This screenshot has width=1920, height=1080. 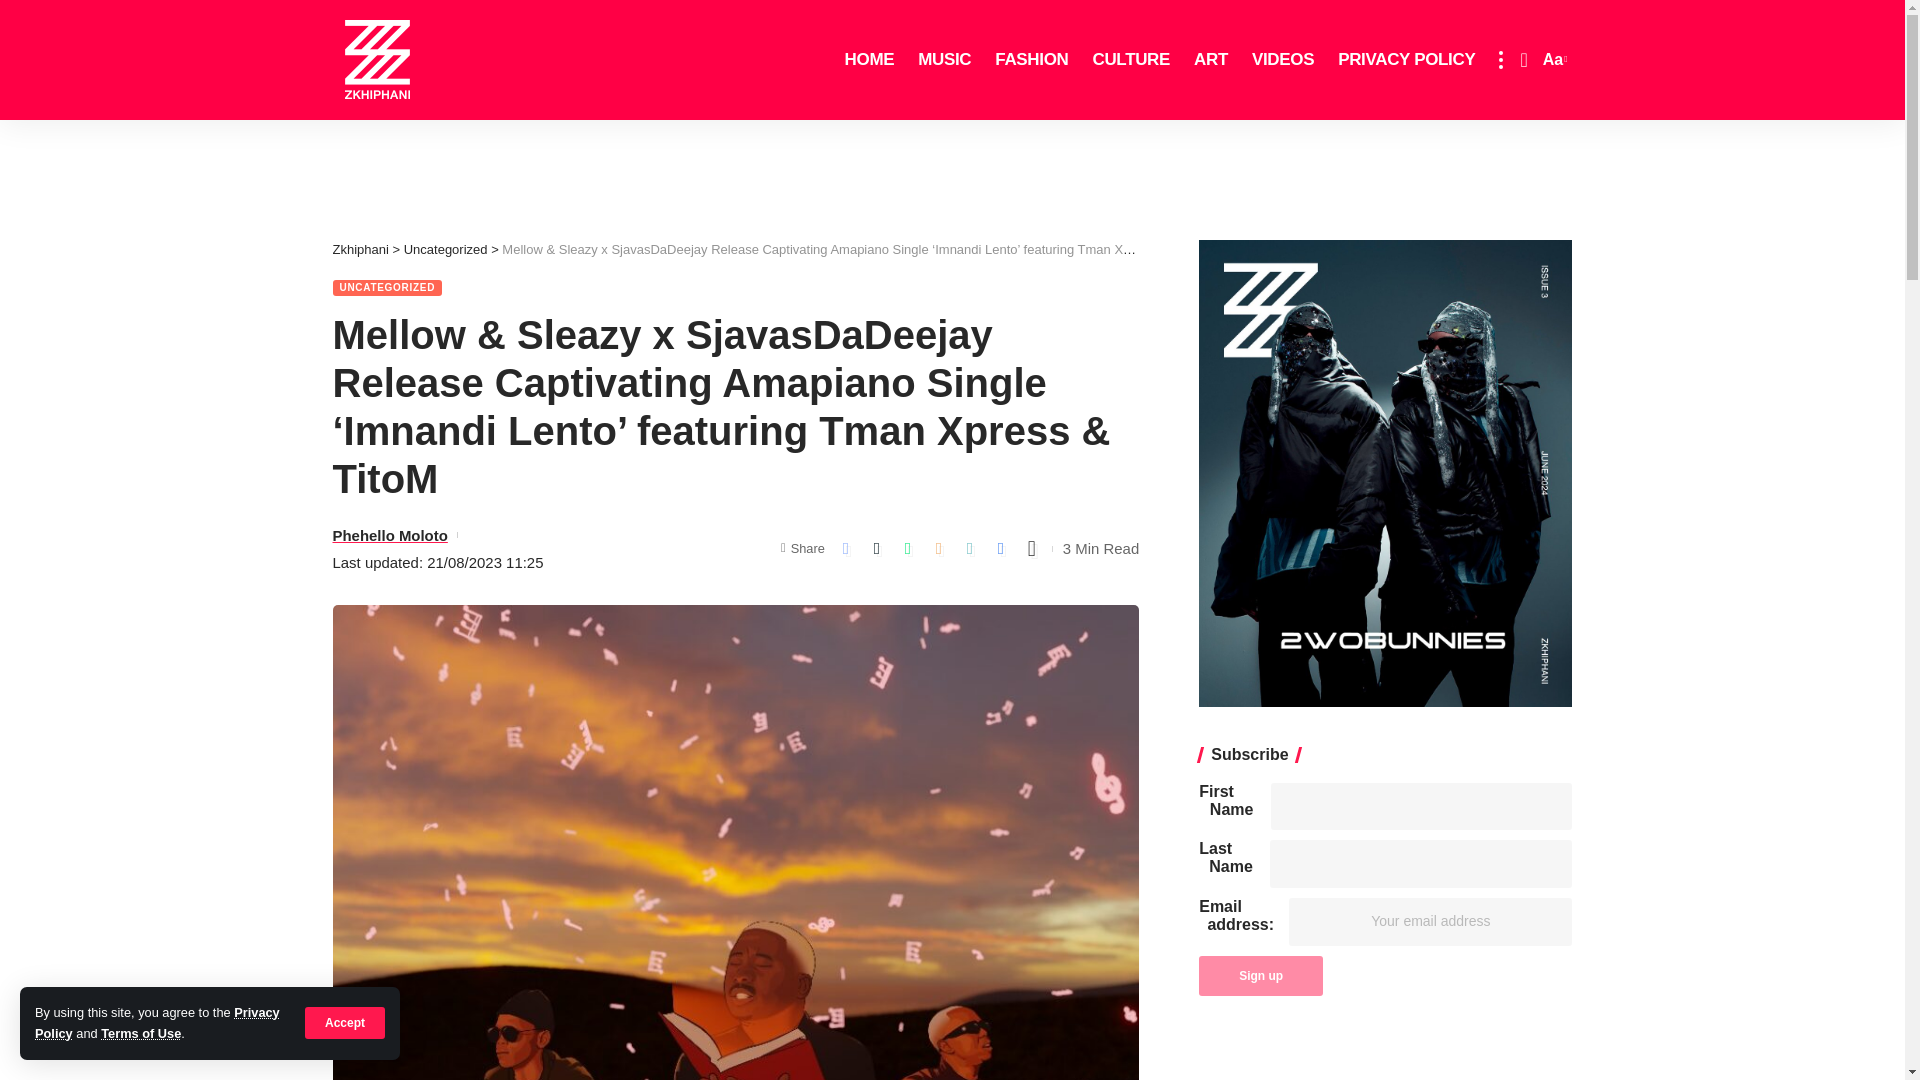 What do you see at coordinates (1406, 60) in the screenshot?
I see `PRIVACY POLICY` at bounding box center [1406, 60].